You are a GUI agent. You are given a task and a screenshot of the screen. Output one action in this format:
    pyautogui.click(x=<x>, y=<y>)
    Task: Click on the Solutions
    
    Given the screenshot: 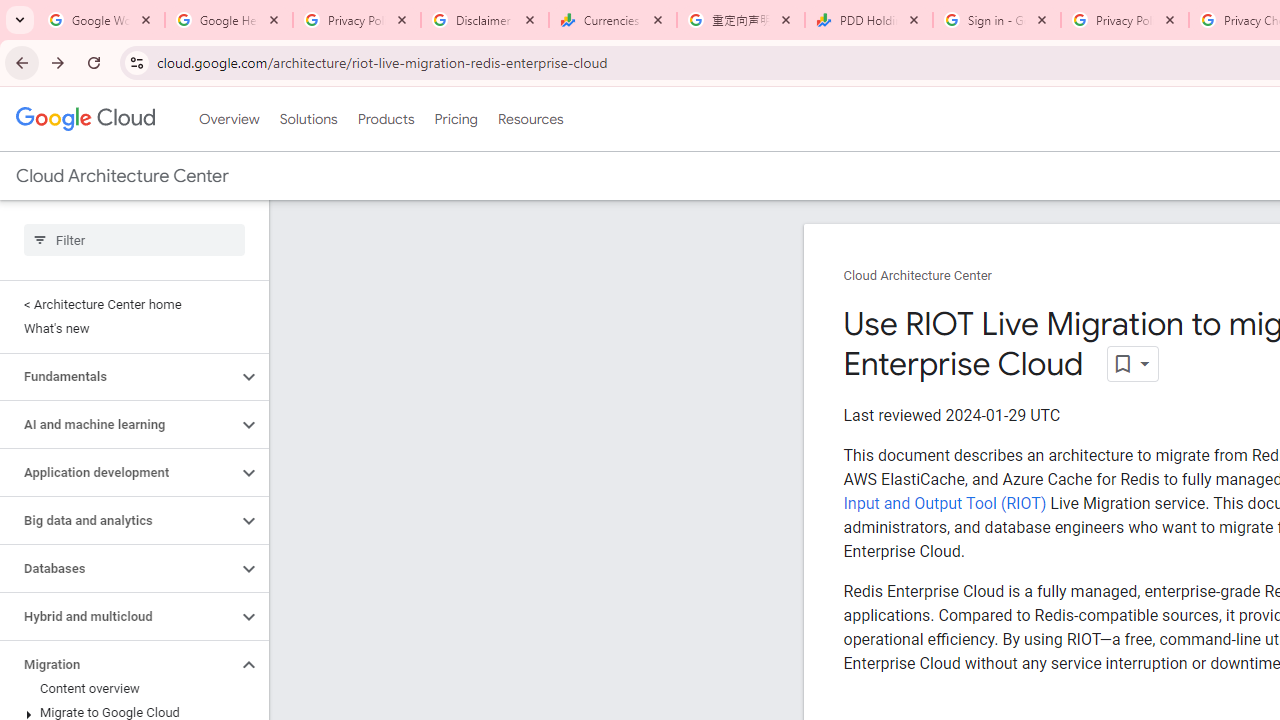 What is the action you would take?
    pyautogui.click(x=308, y=119)
    